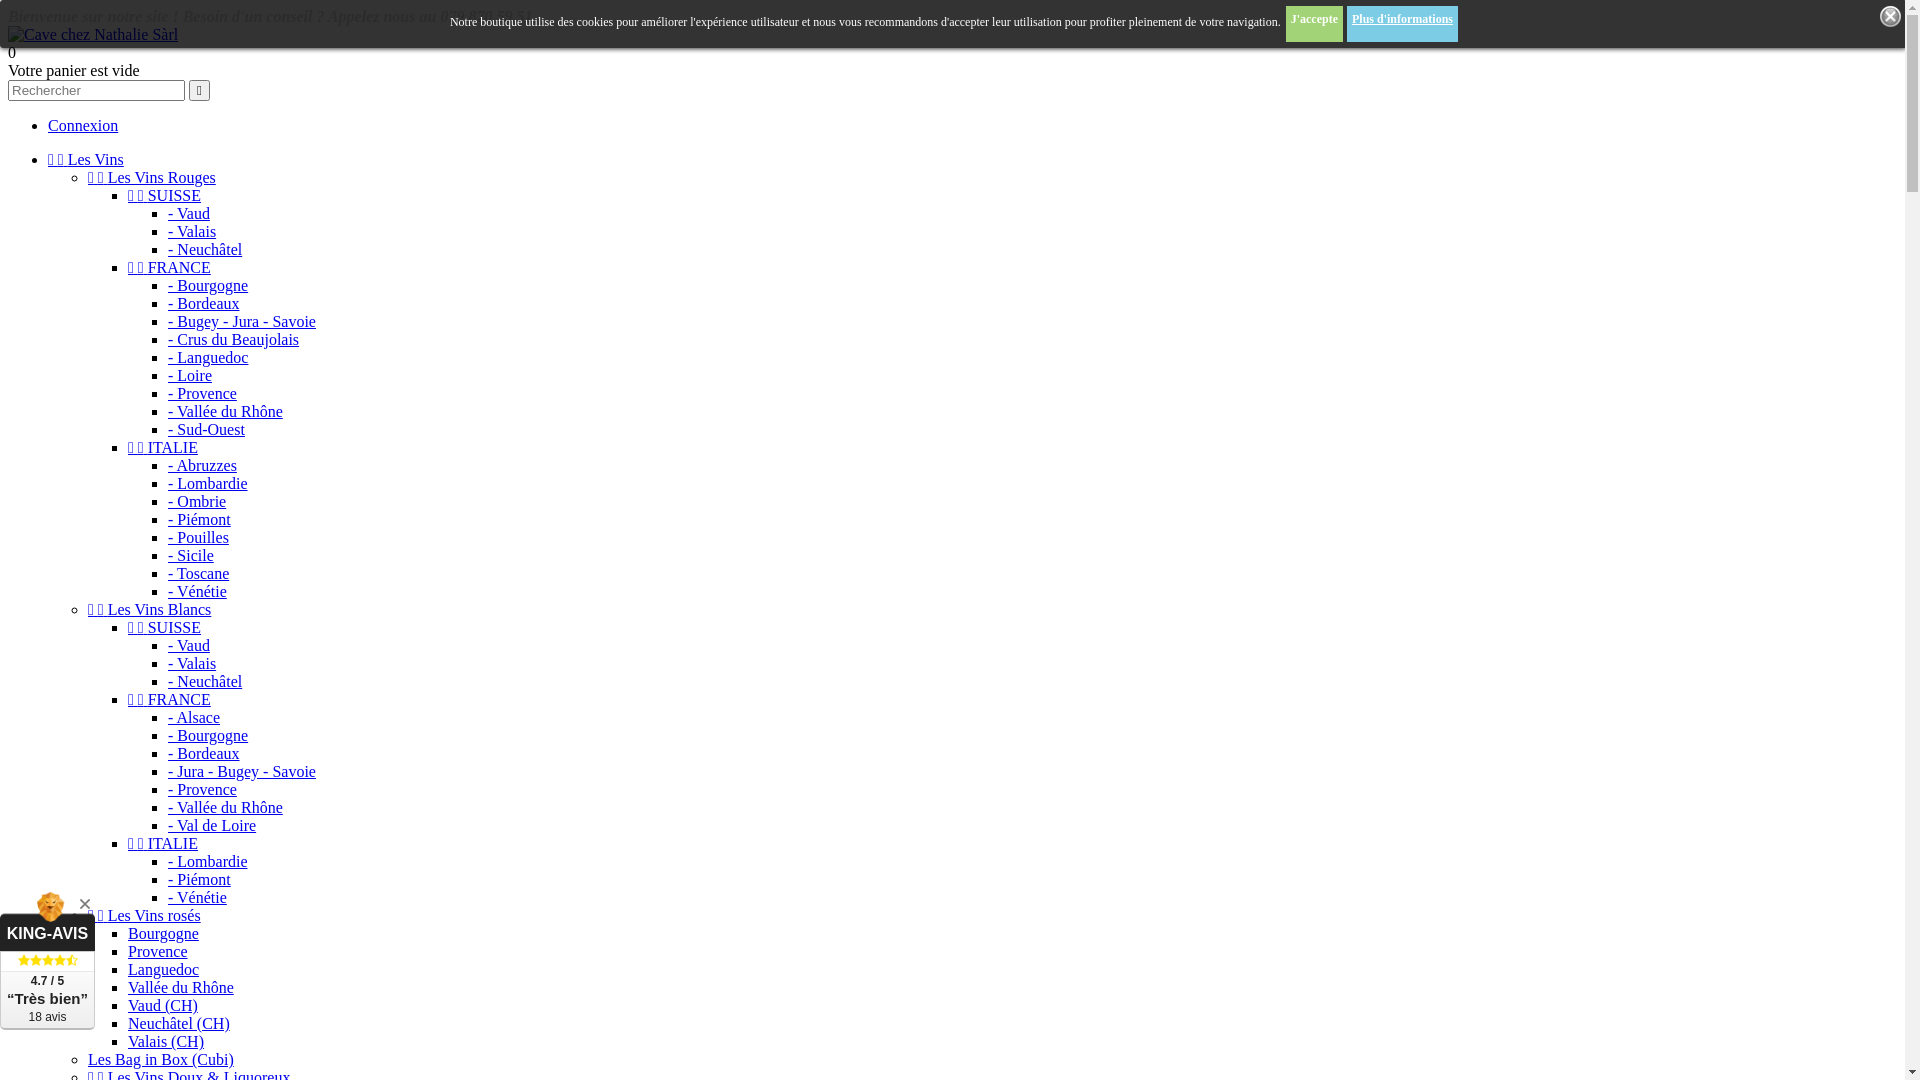  Describe the element at coordinates (194, 718) in the screenshot. I see `- Alsace` at that location.